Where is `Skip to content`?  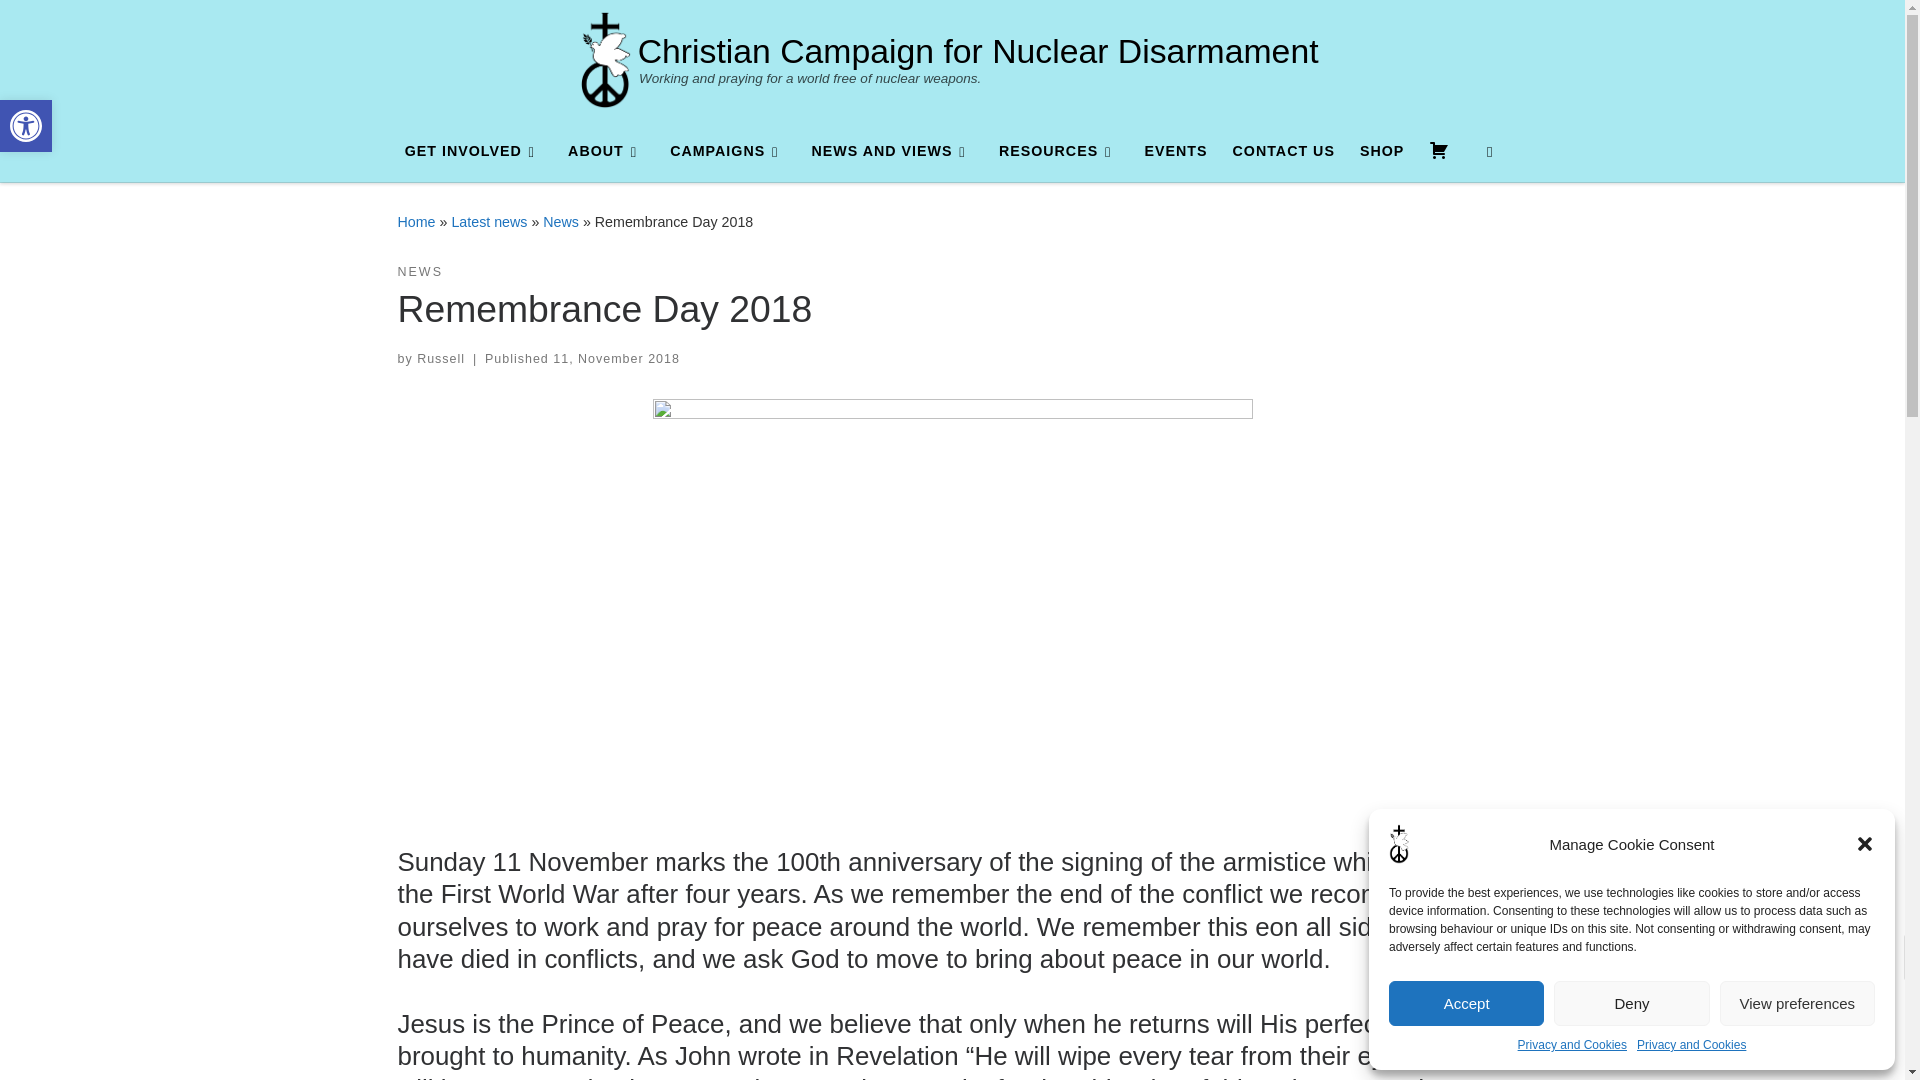 Skip to content is located at coordinates (26, 126).